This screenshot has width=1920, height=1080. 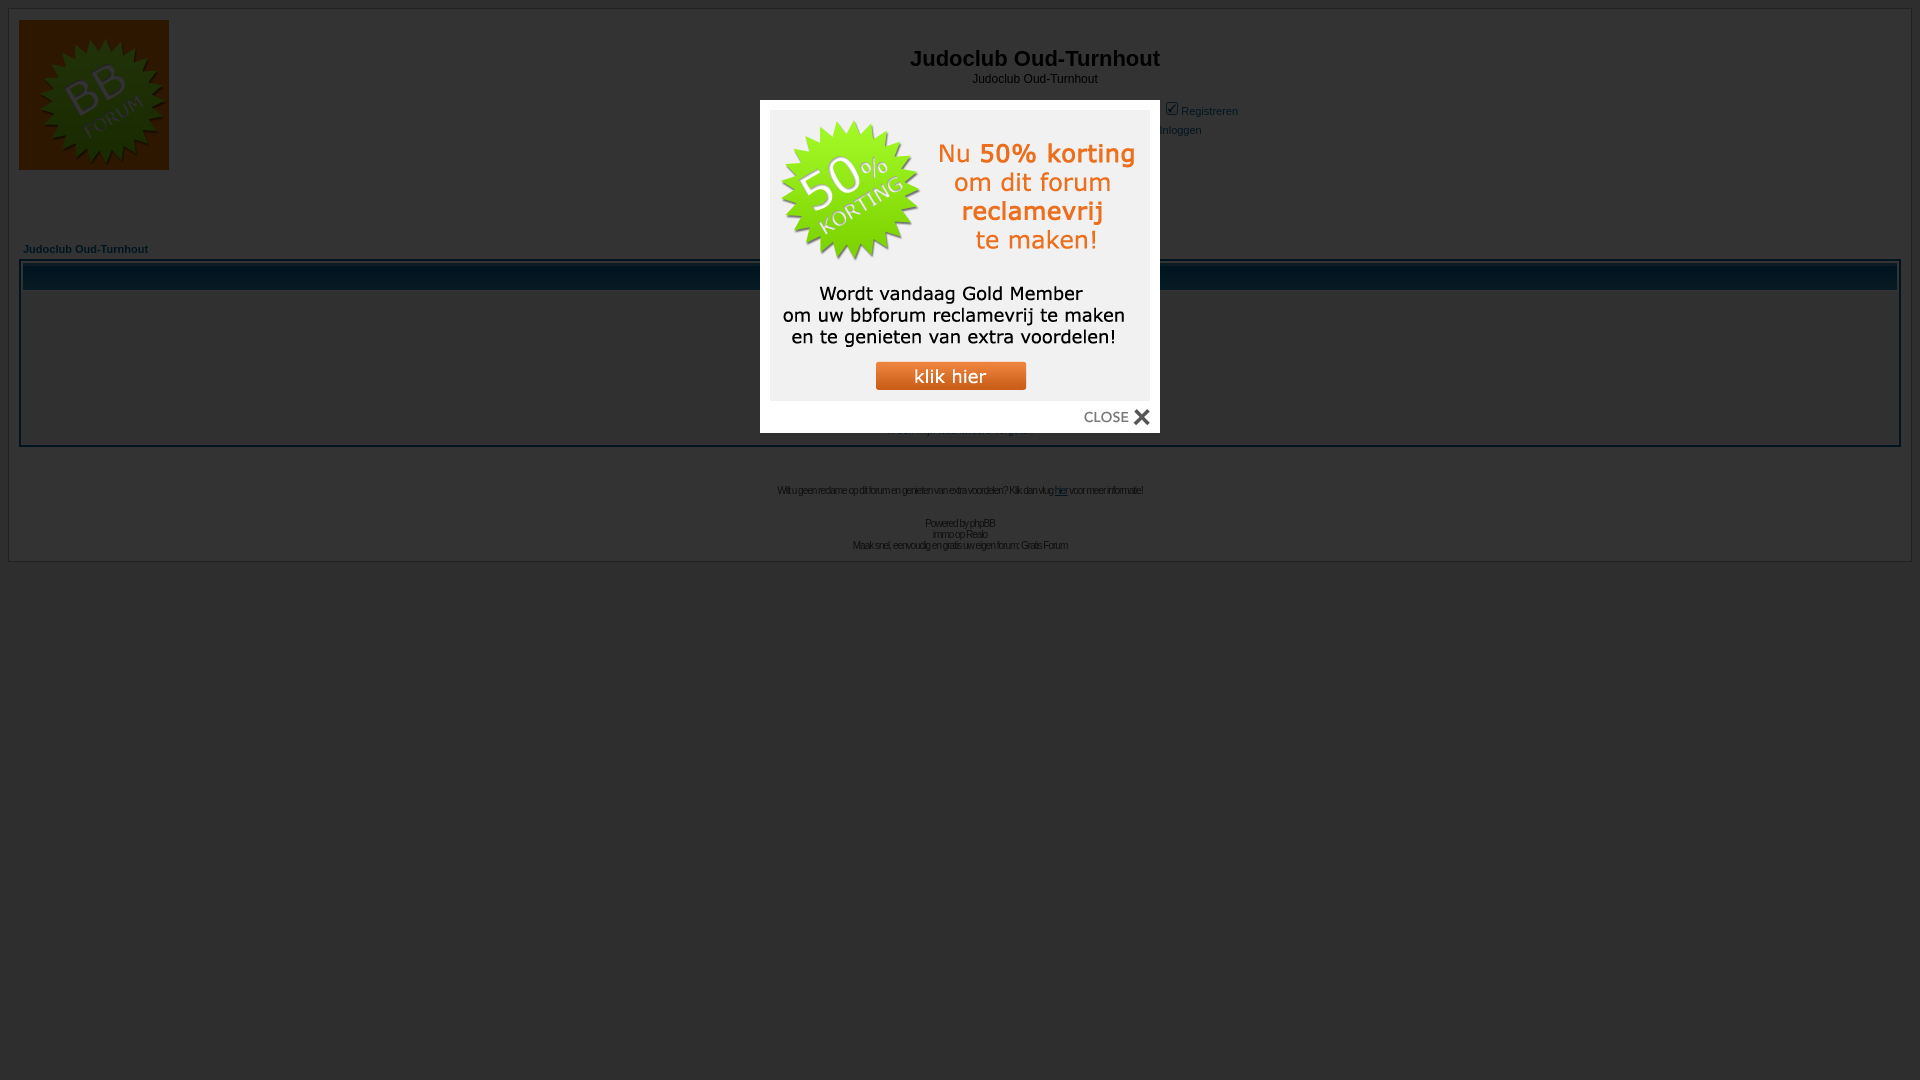 What do you see at coordinates (960, 214) in the screenshot?
I see `Viraal Nieuws` at bounding box center [960, 214].